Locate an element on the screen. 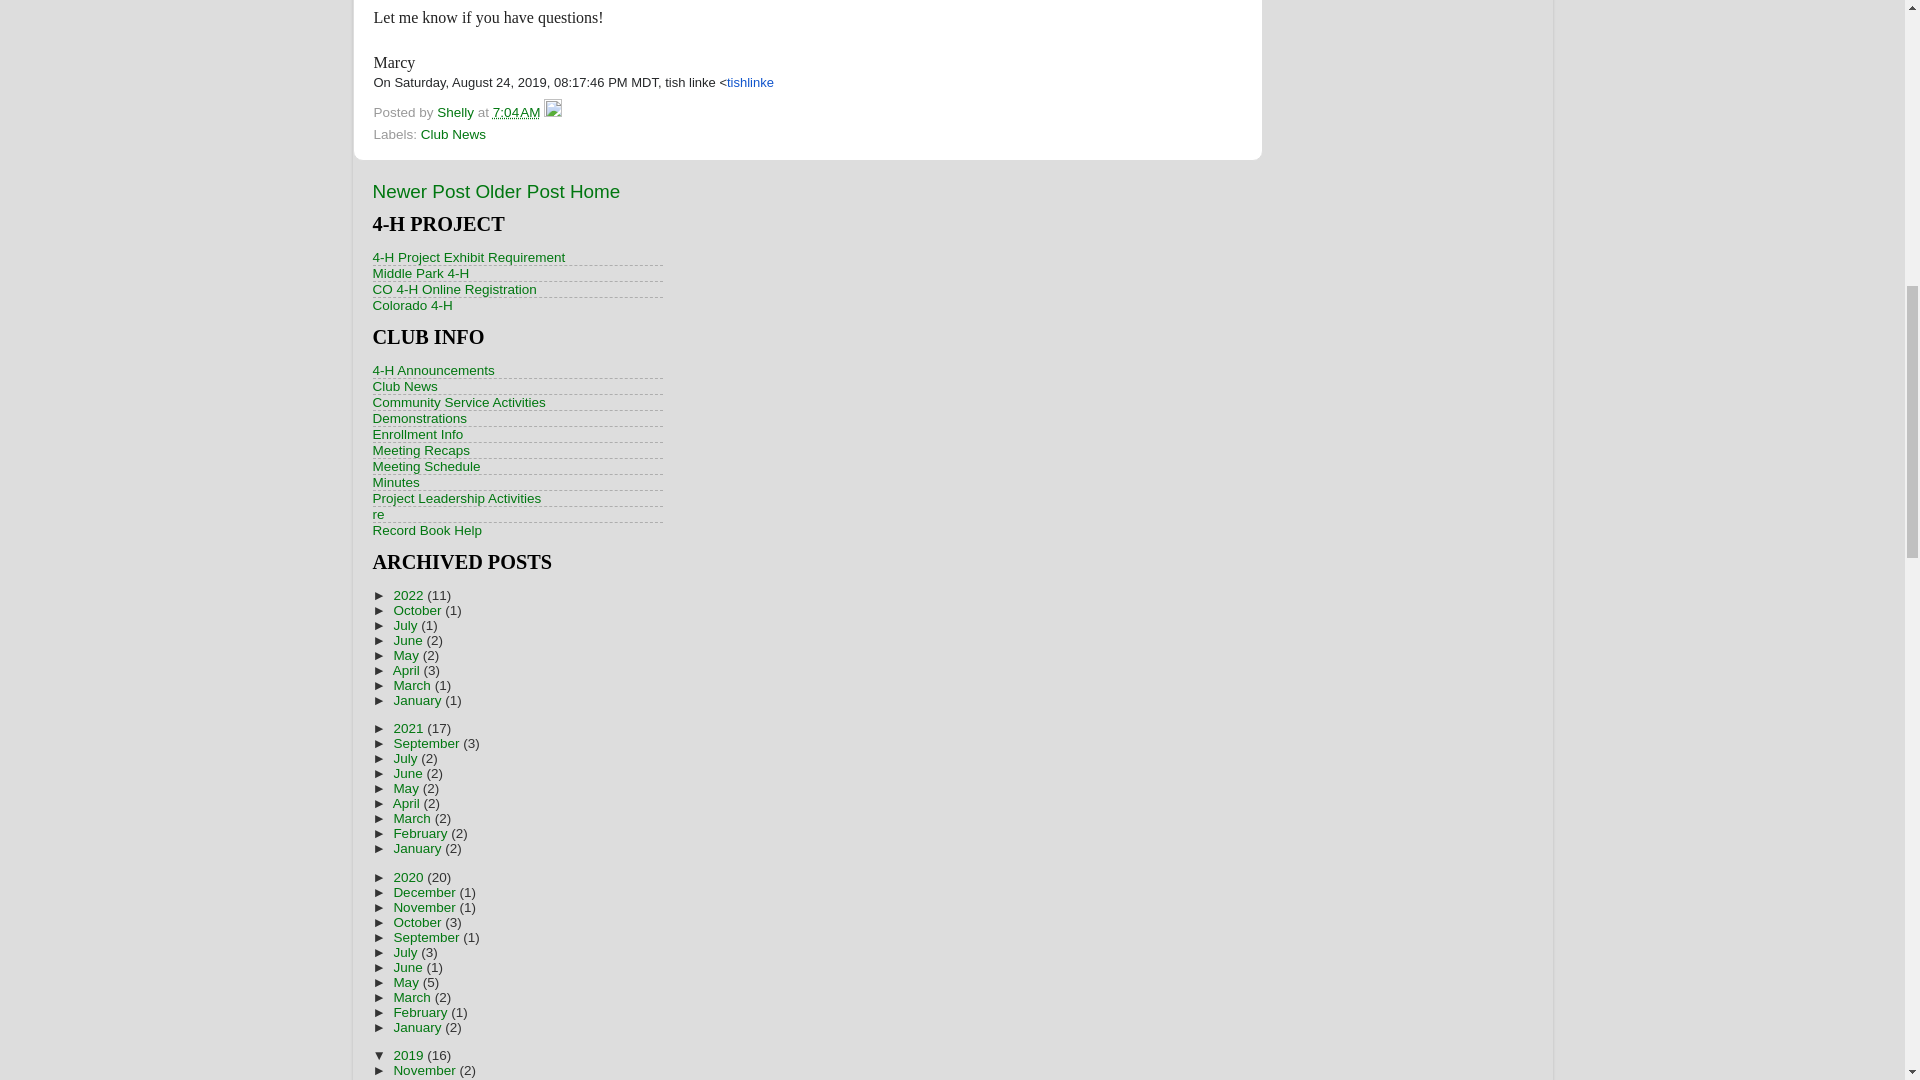 Image resolution: width=1920 pixels, height=1080 pixels. Record Book Help is located at coordinates (426, 530).